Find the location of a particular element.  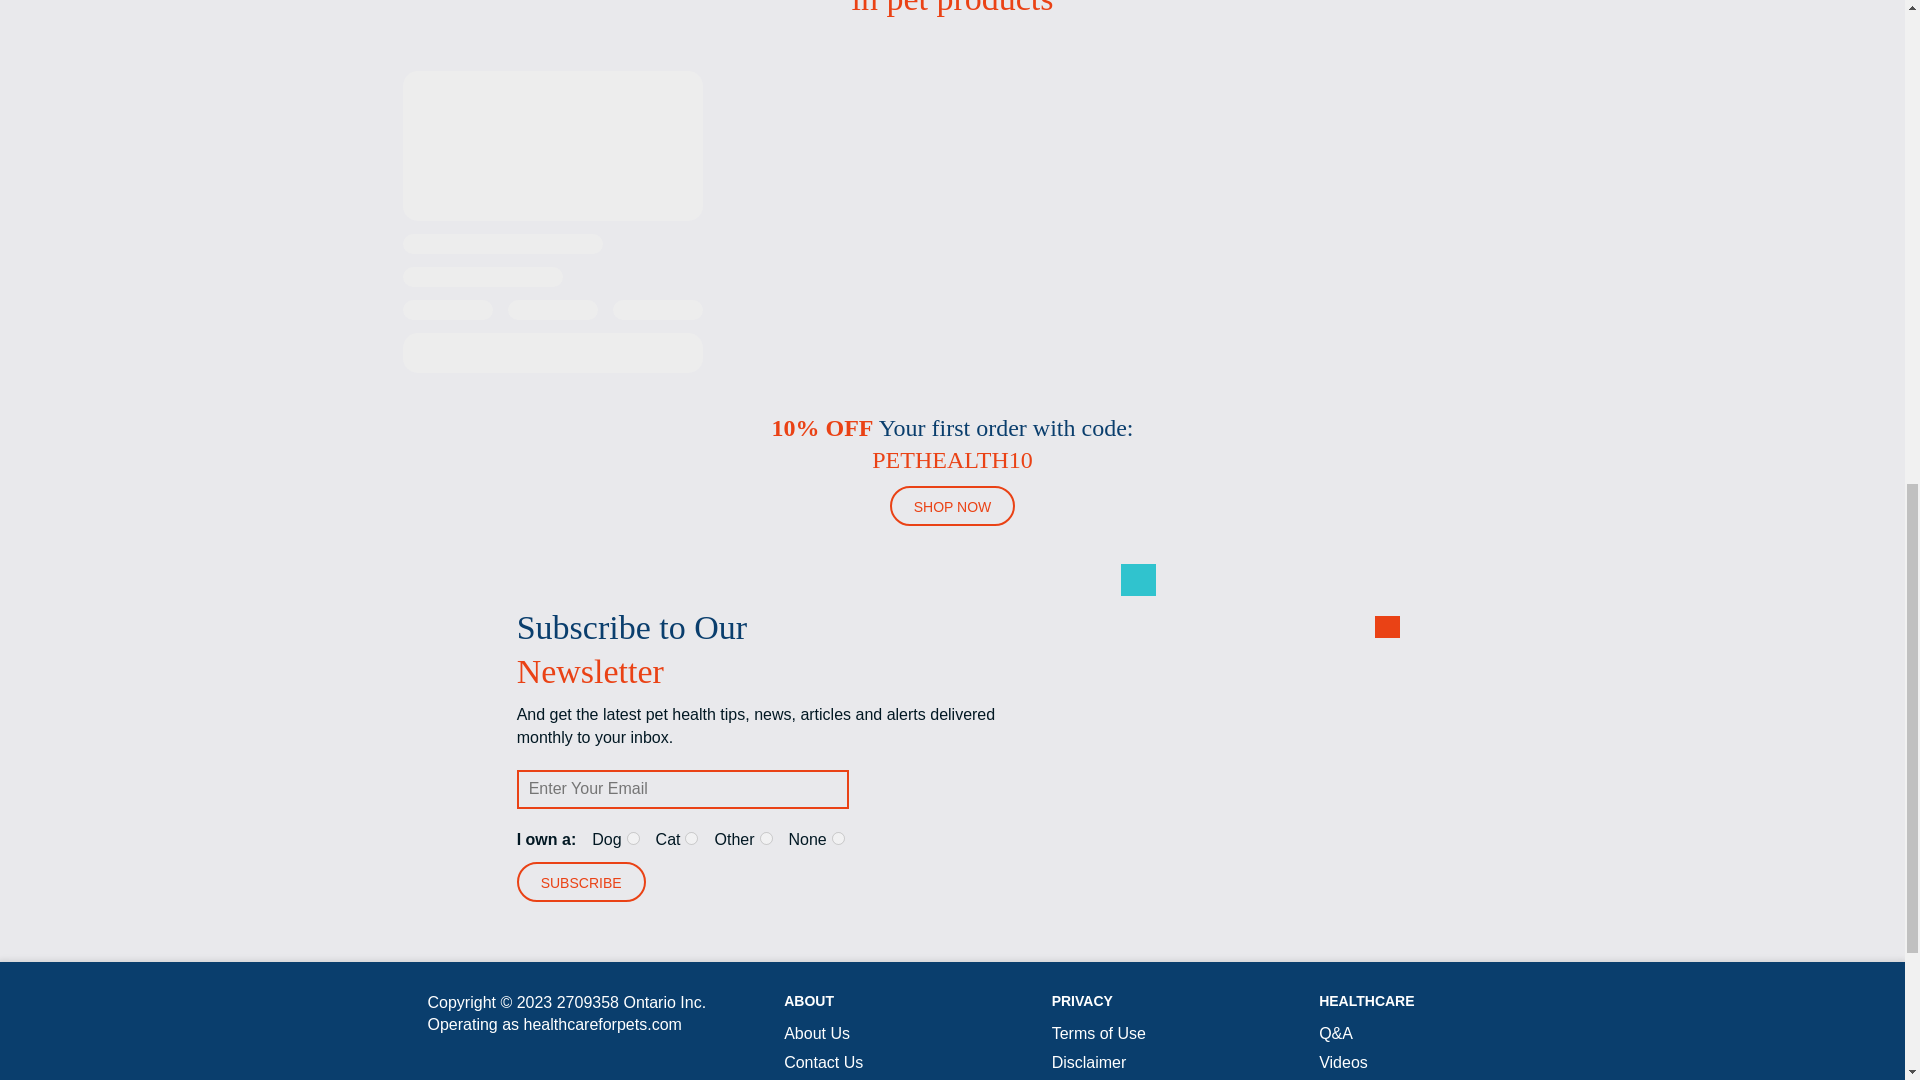

Cat is located at coordinates (692, 838).